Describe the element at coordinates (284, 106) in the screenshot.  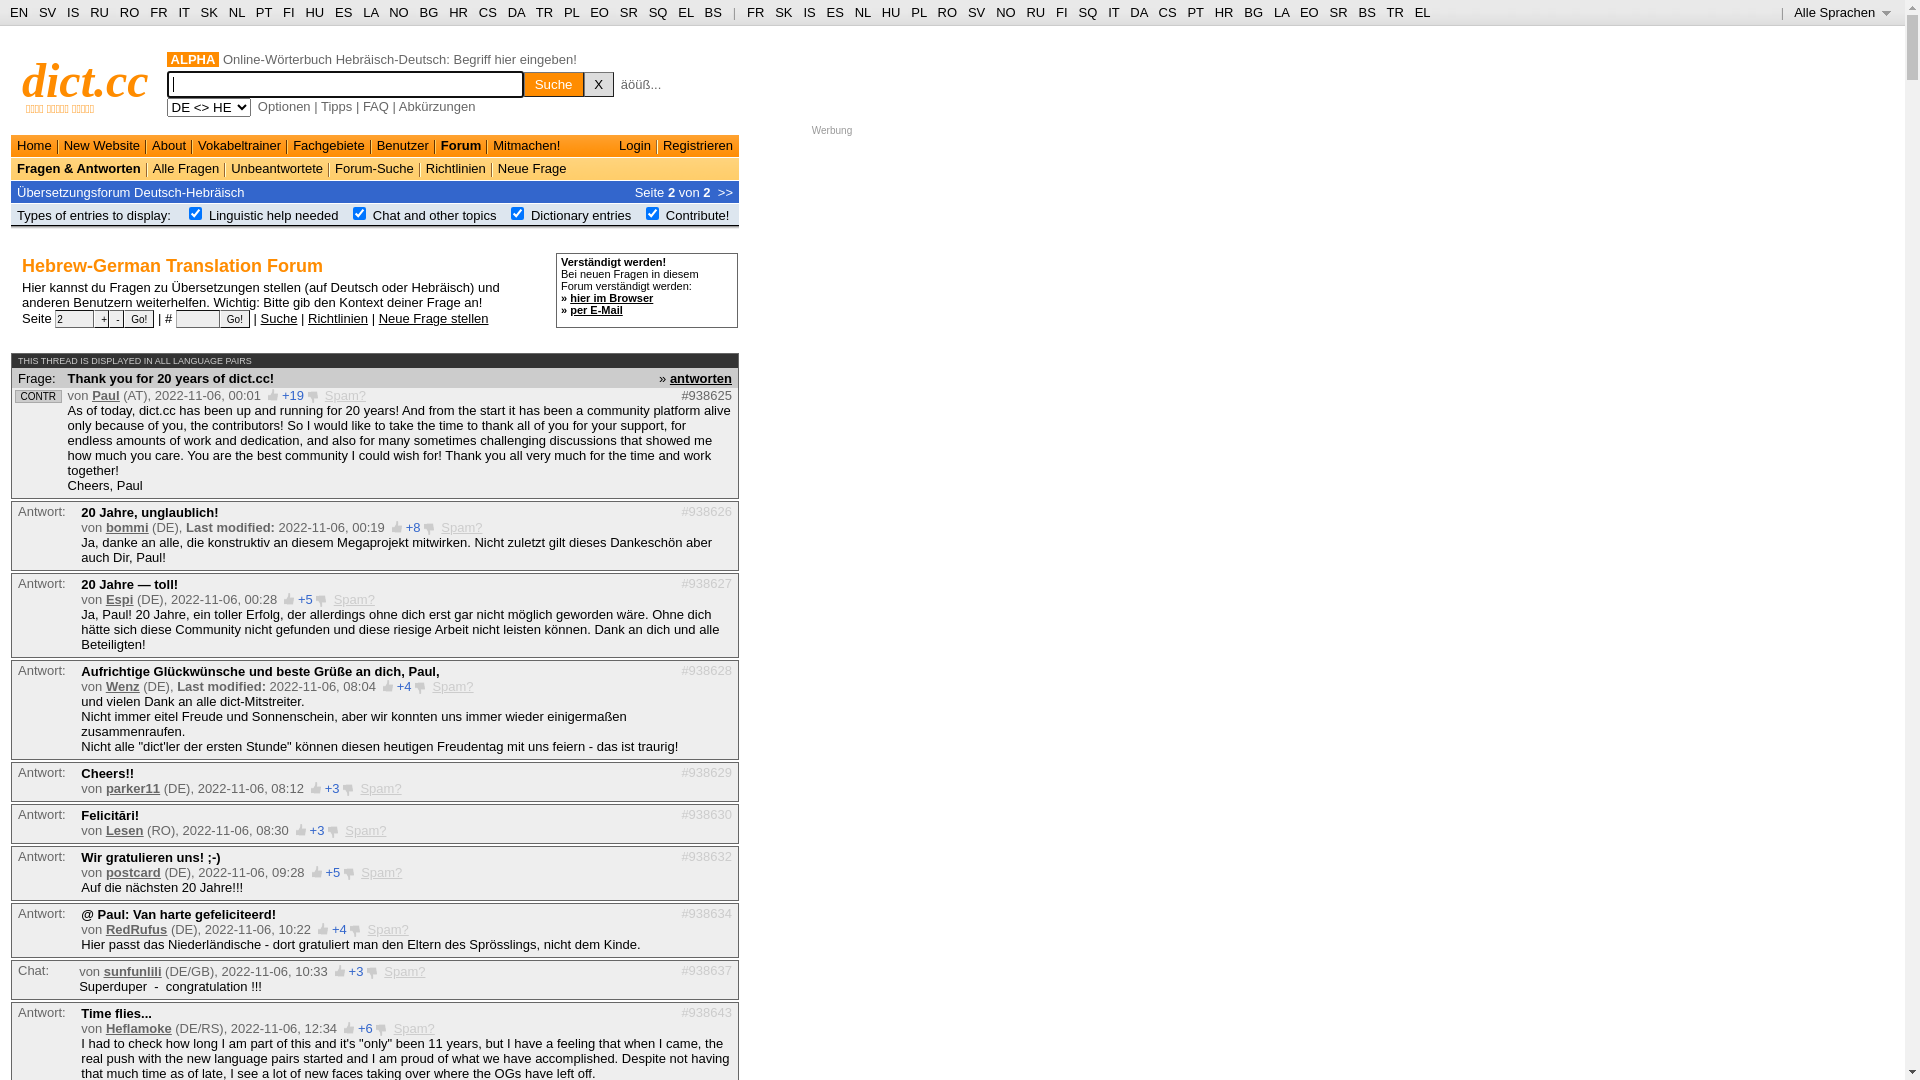
I see `Optionen` at that location.